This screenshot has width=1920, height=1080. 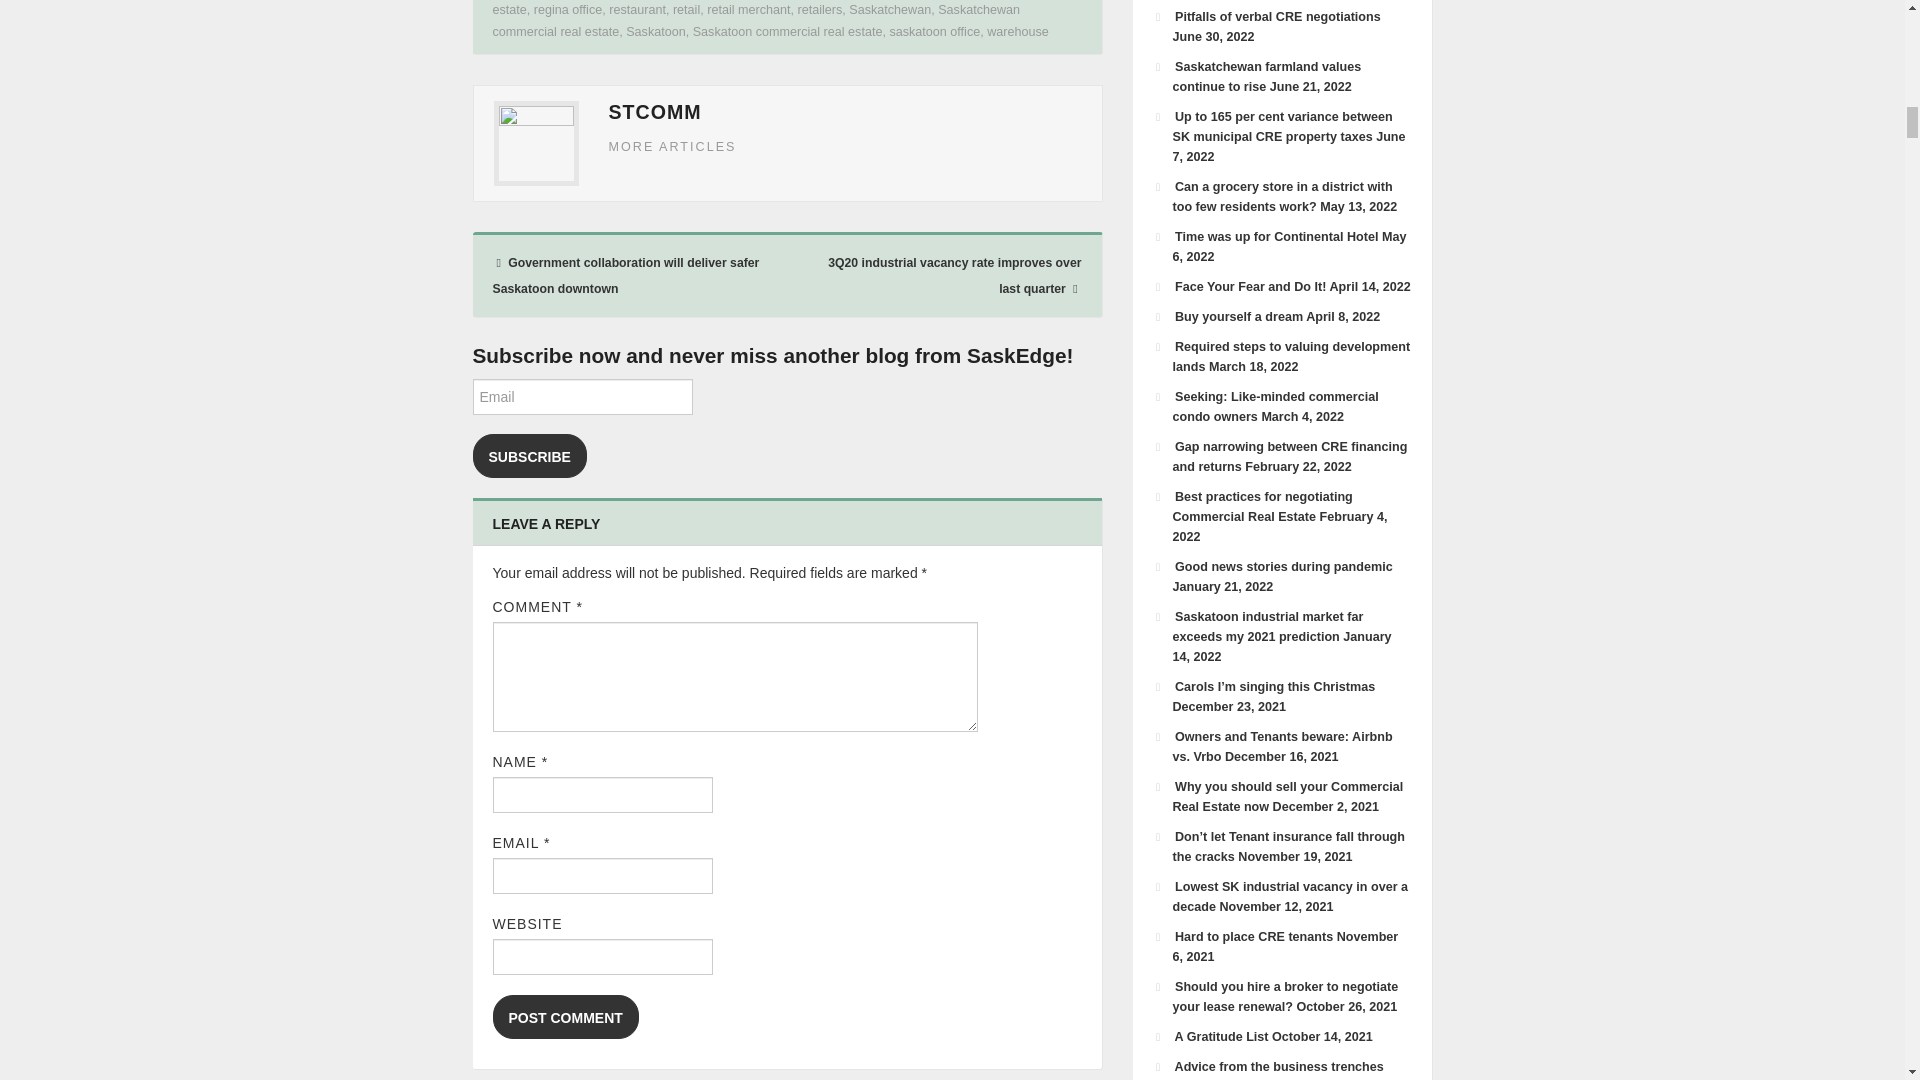 I want to click on regina office, so click(x=568, y=10).